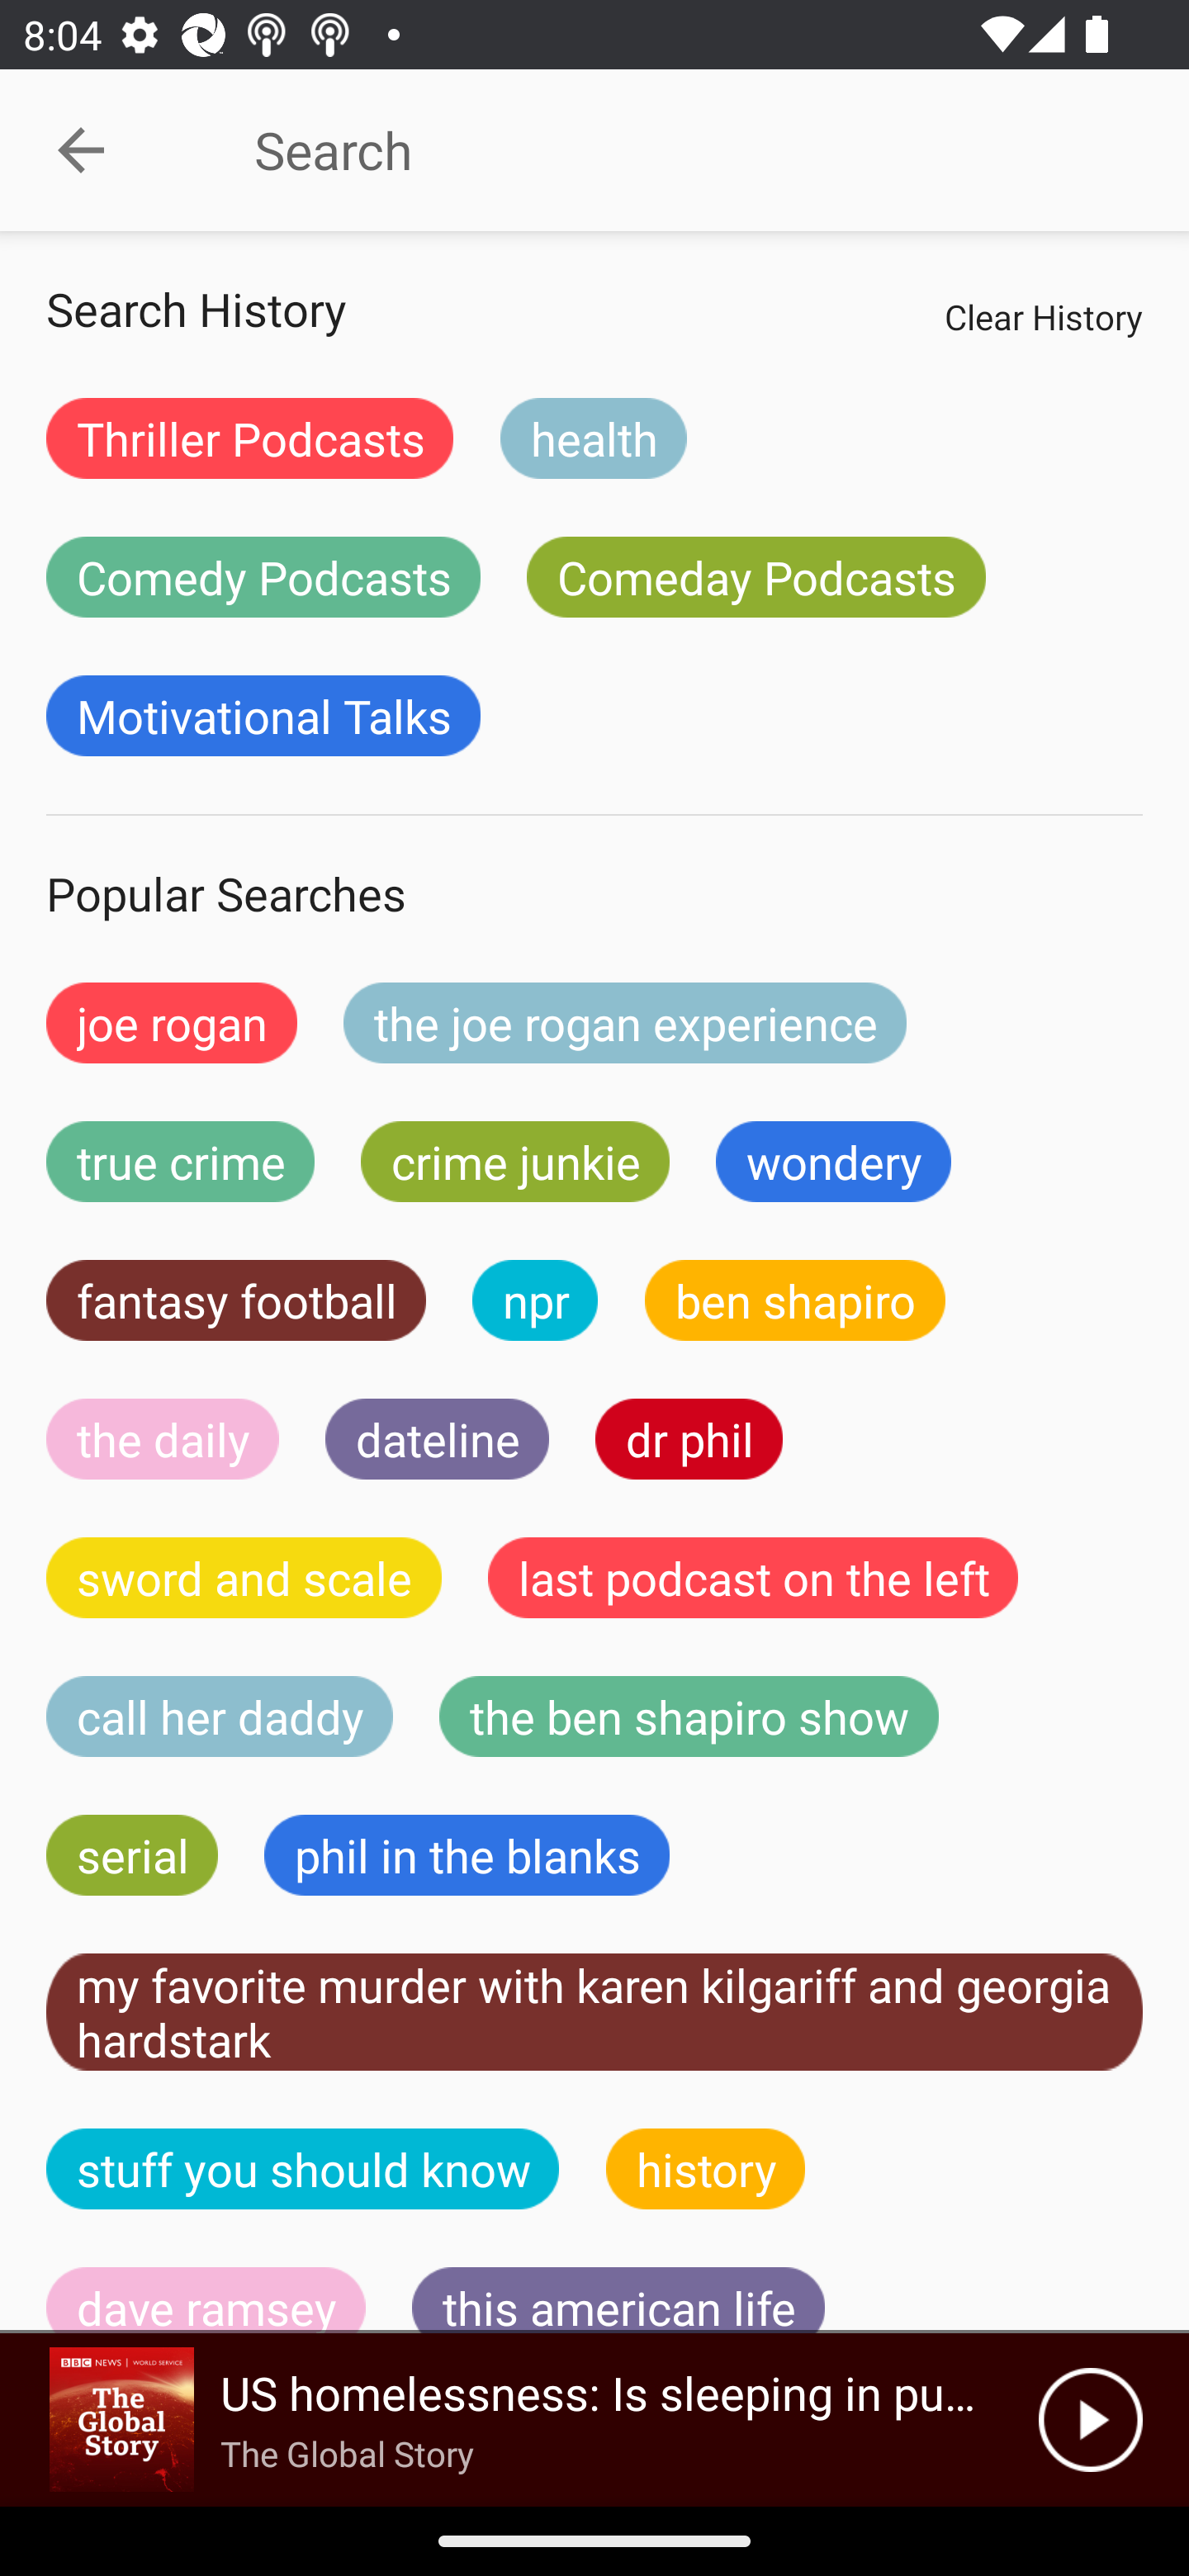  I want to click on Play, so click(1090, 2420).